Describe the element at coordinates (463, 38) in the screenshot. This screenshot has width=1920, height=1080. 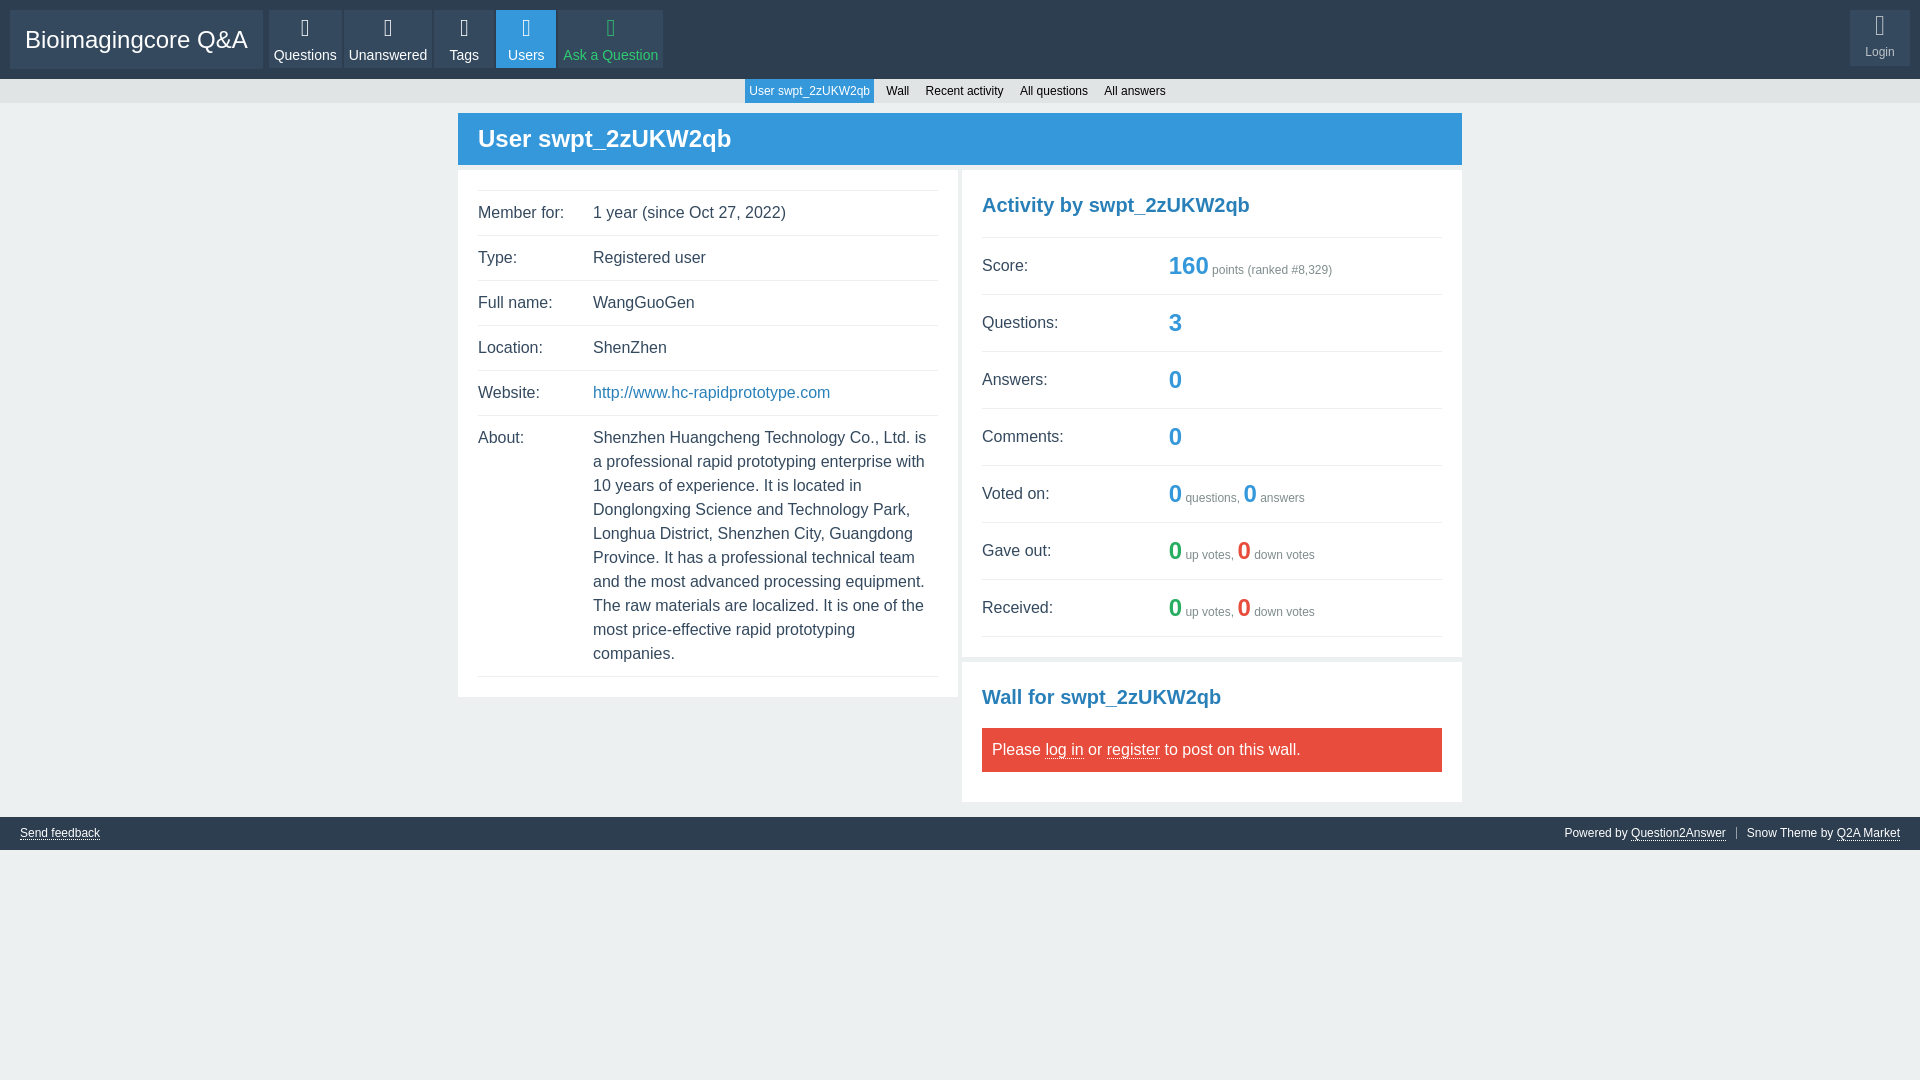
I see `Tags` at that location.